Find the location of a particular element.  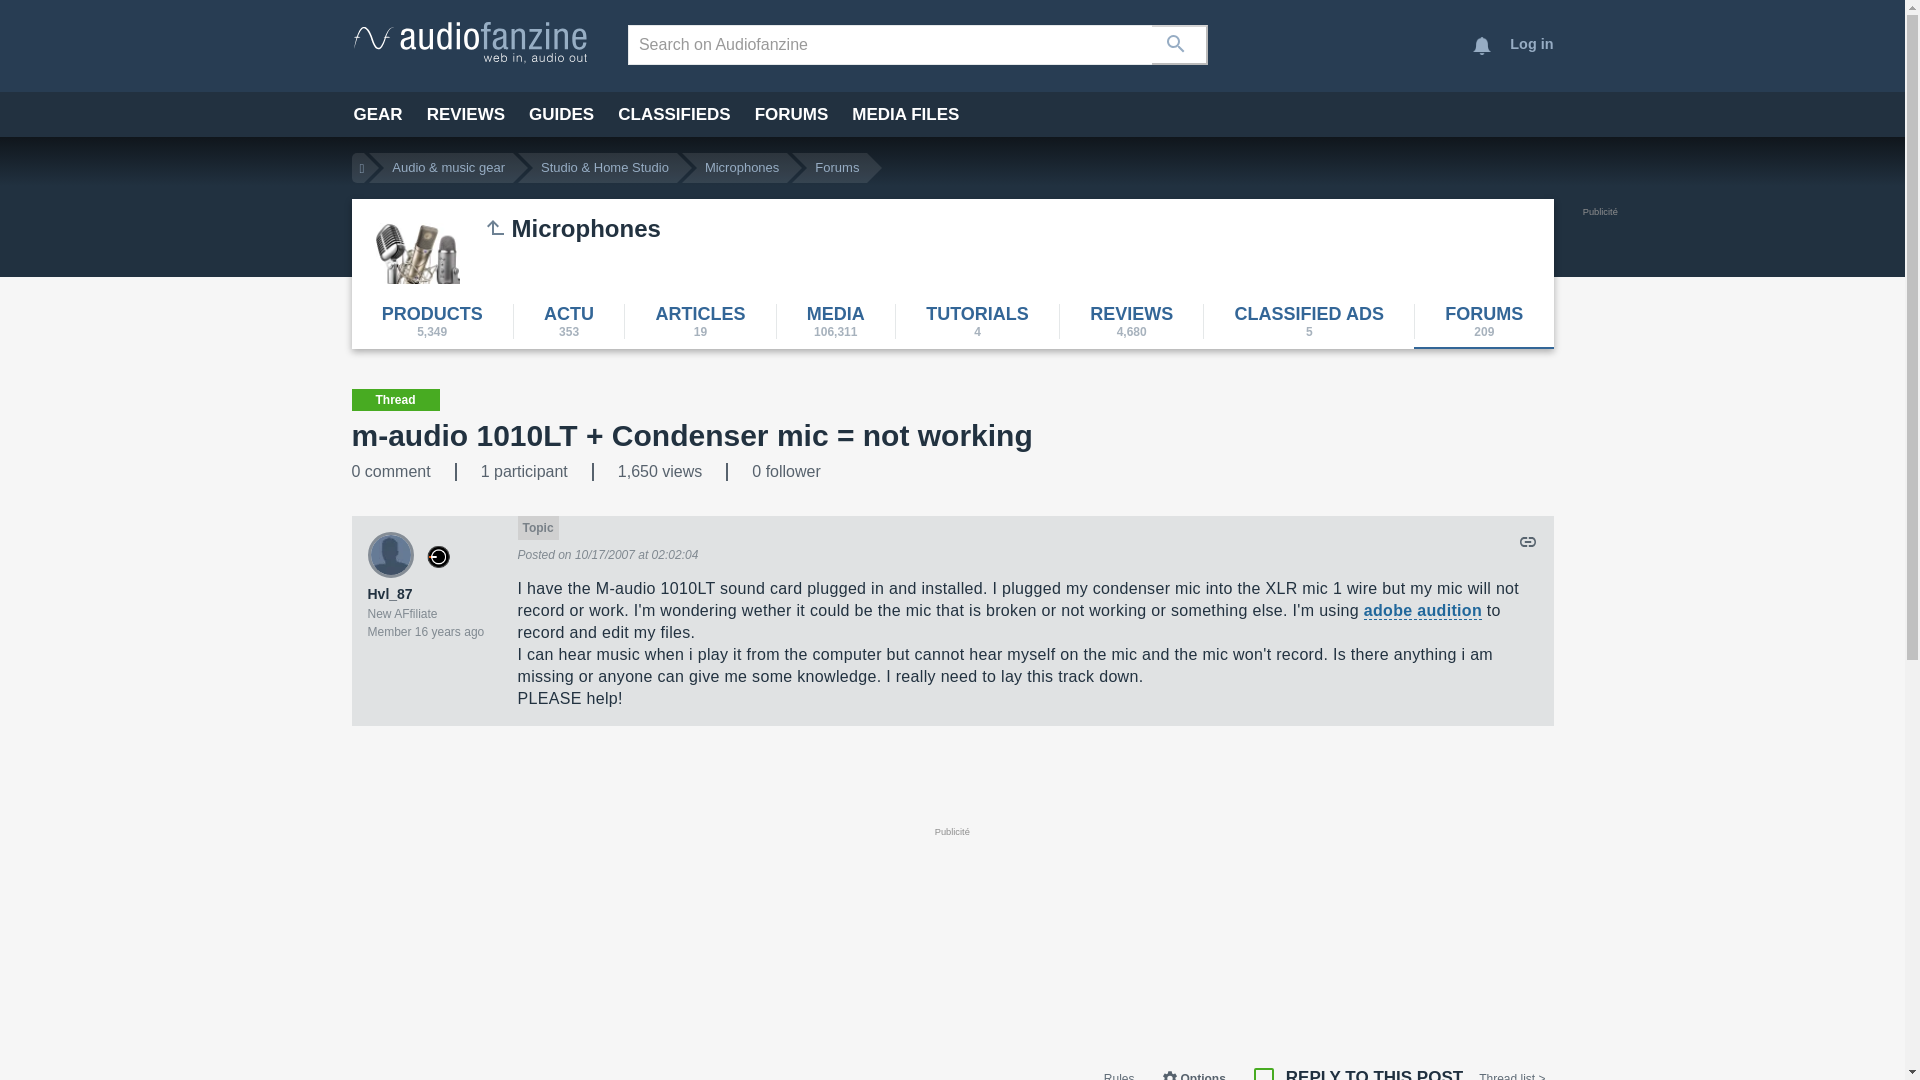

CLASSIFIEDS is located at coordinates (674, 114).